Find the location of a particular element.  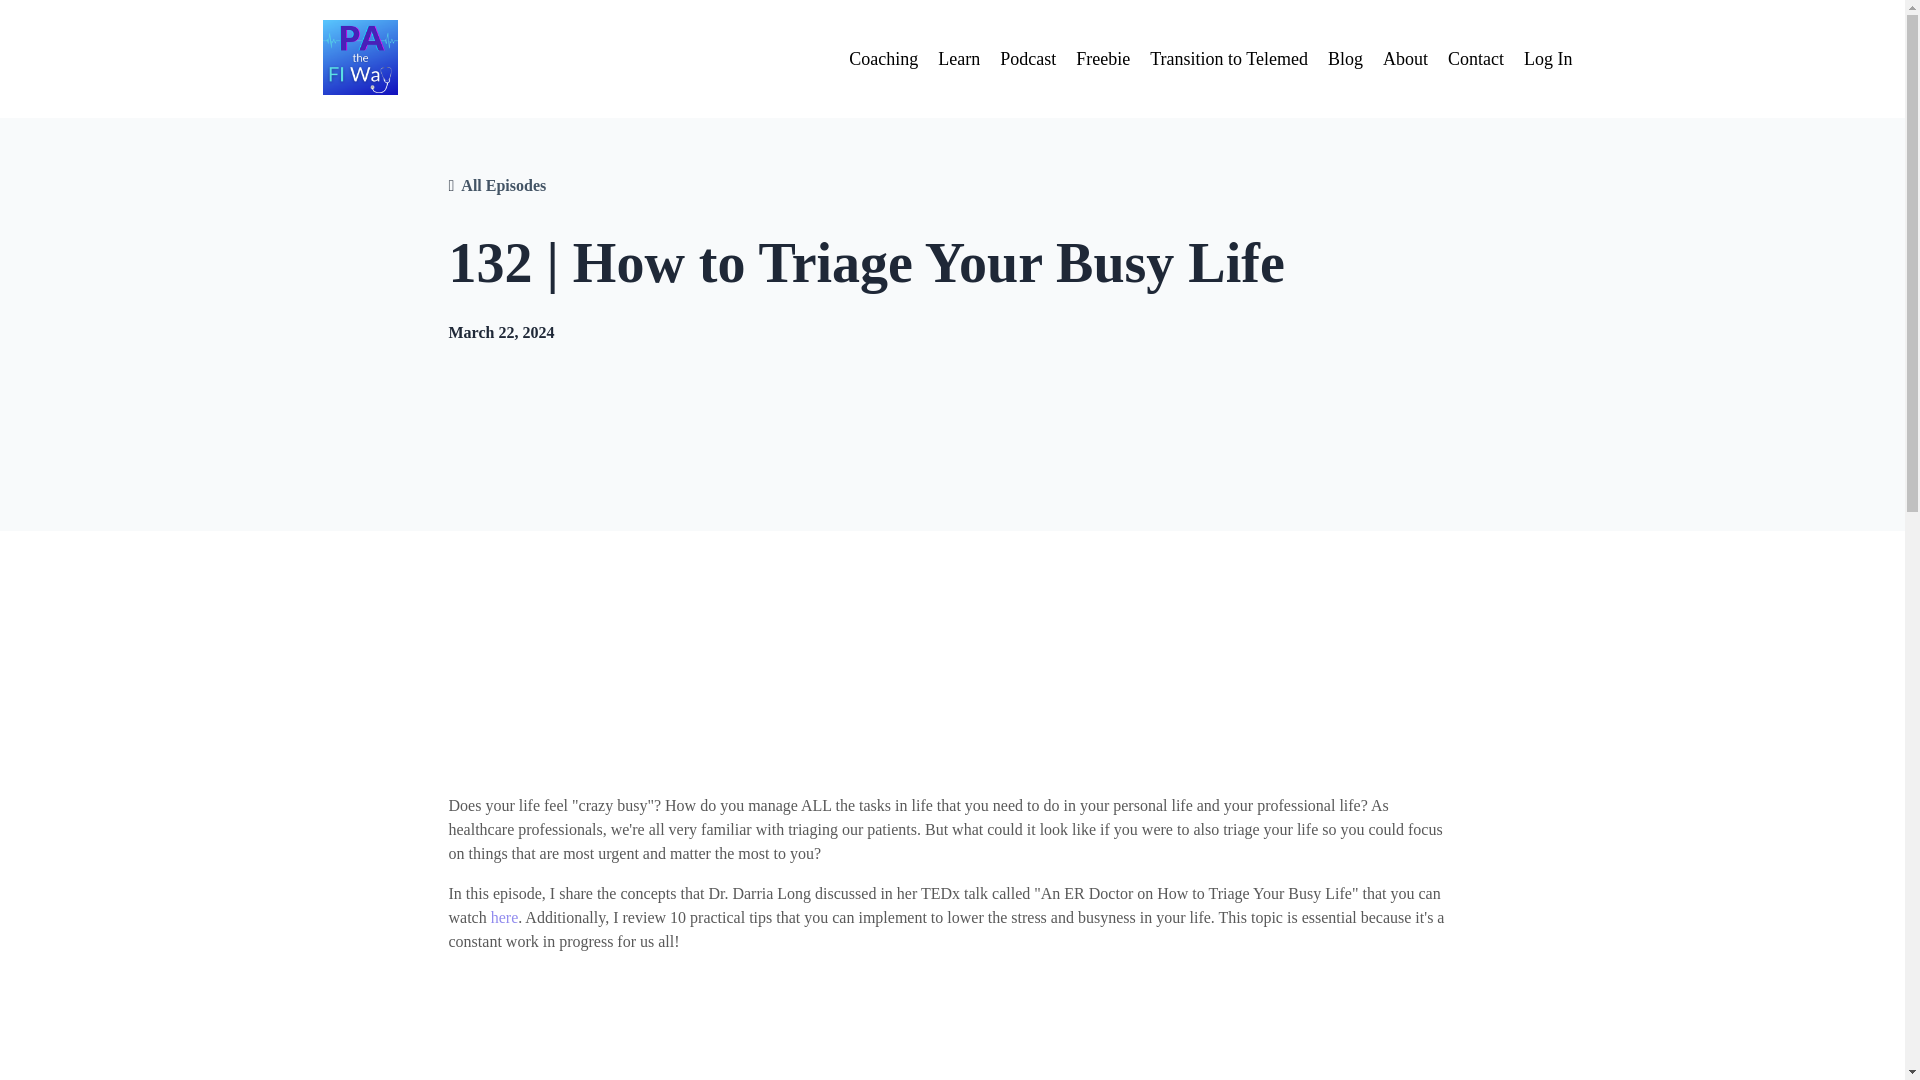

Freebie is located at coordinates (1102, 60).